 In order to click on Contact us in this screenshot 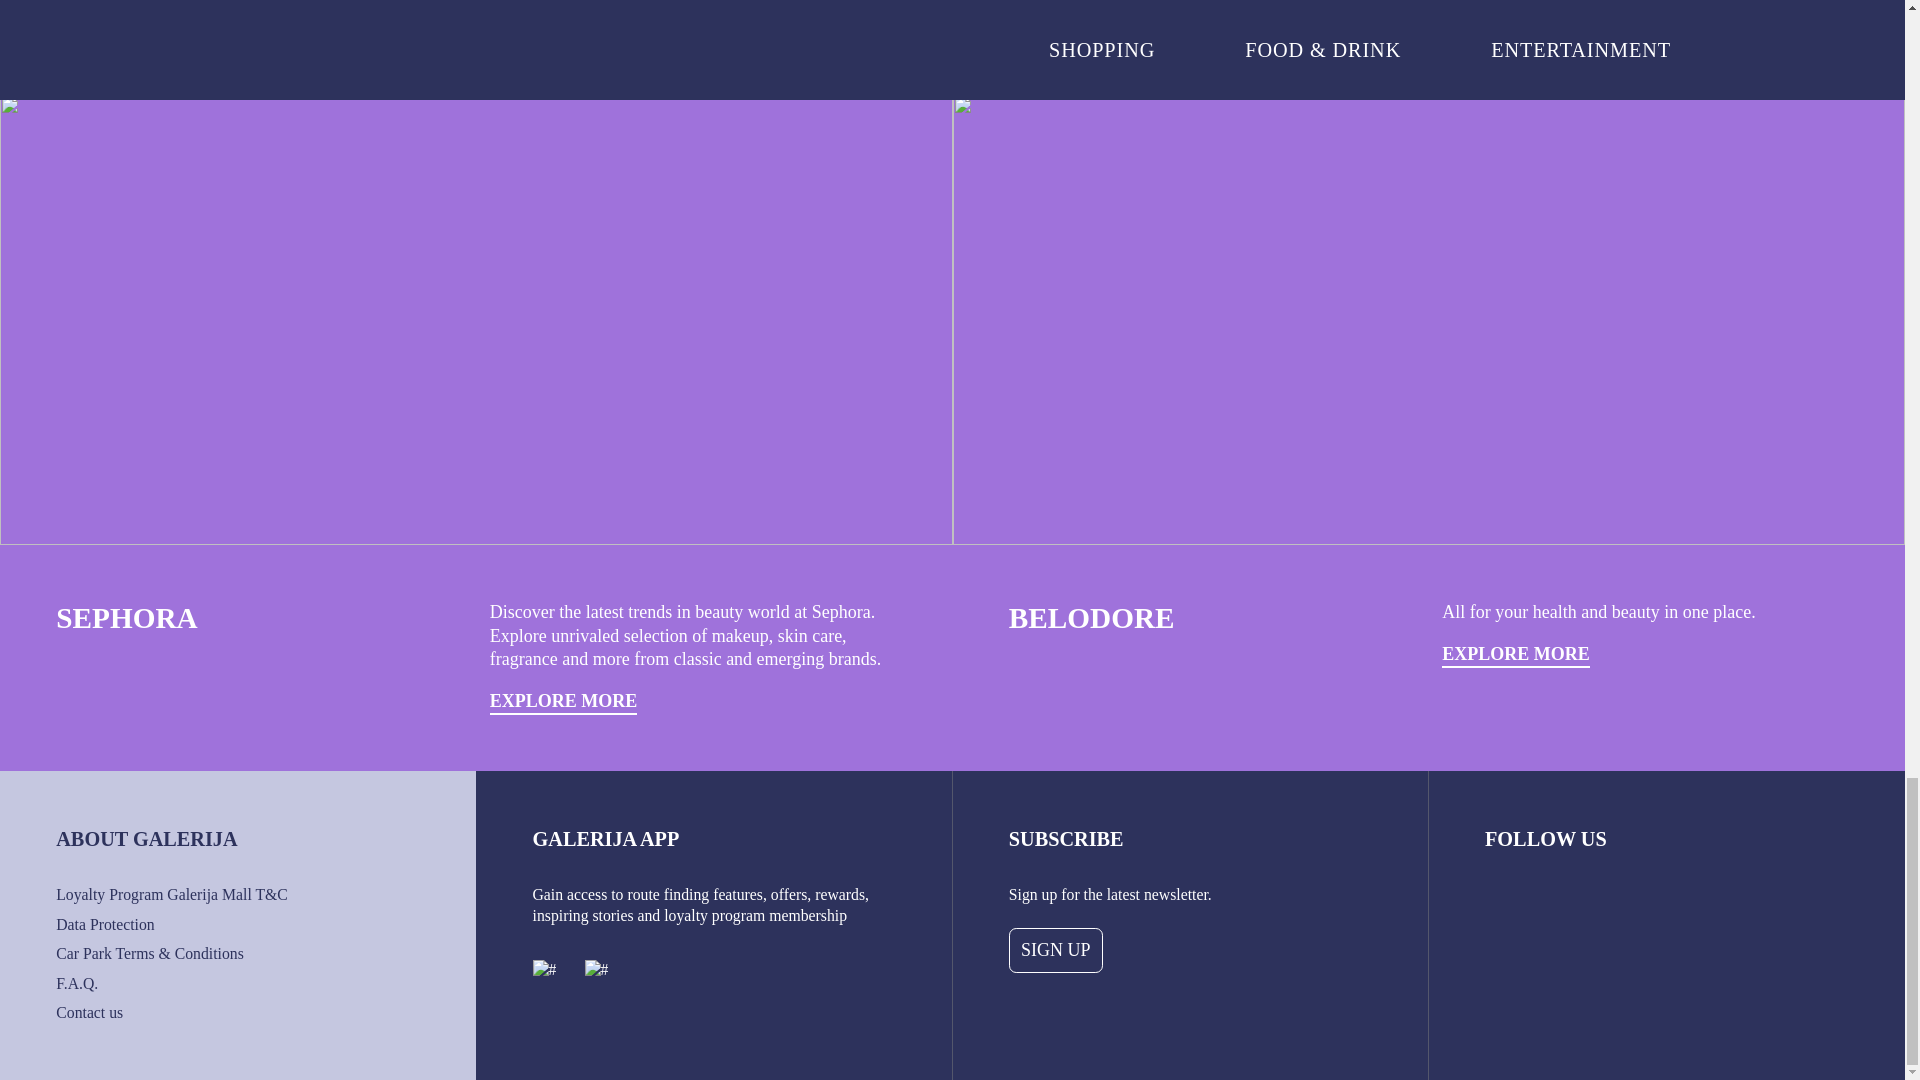, I will do `click(88, 1012)`.